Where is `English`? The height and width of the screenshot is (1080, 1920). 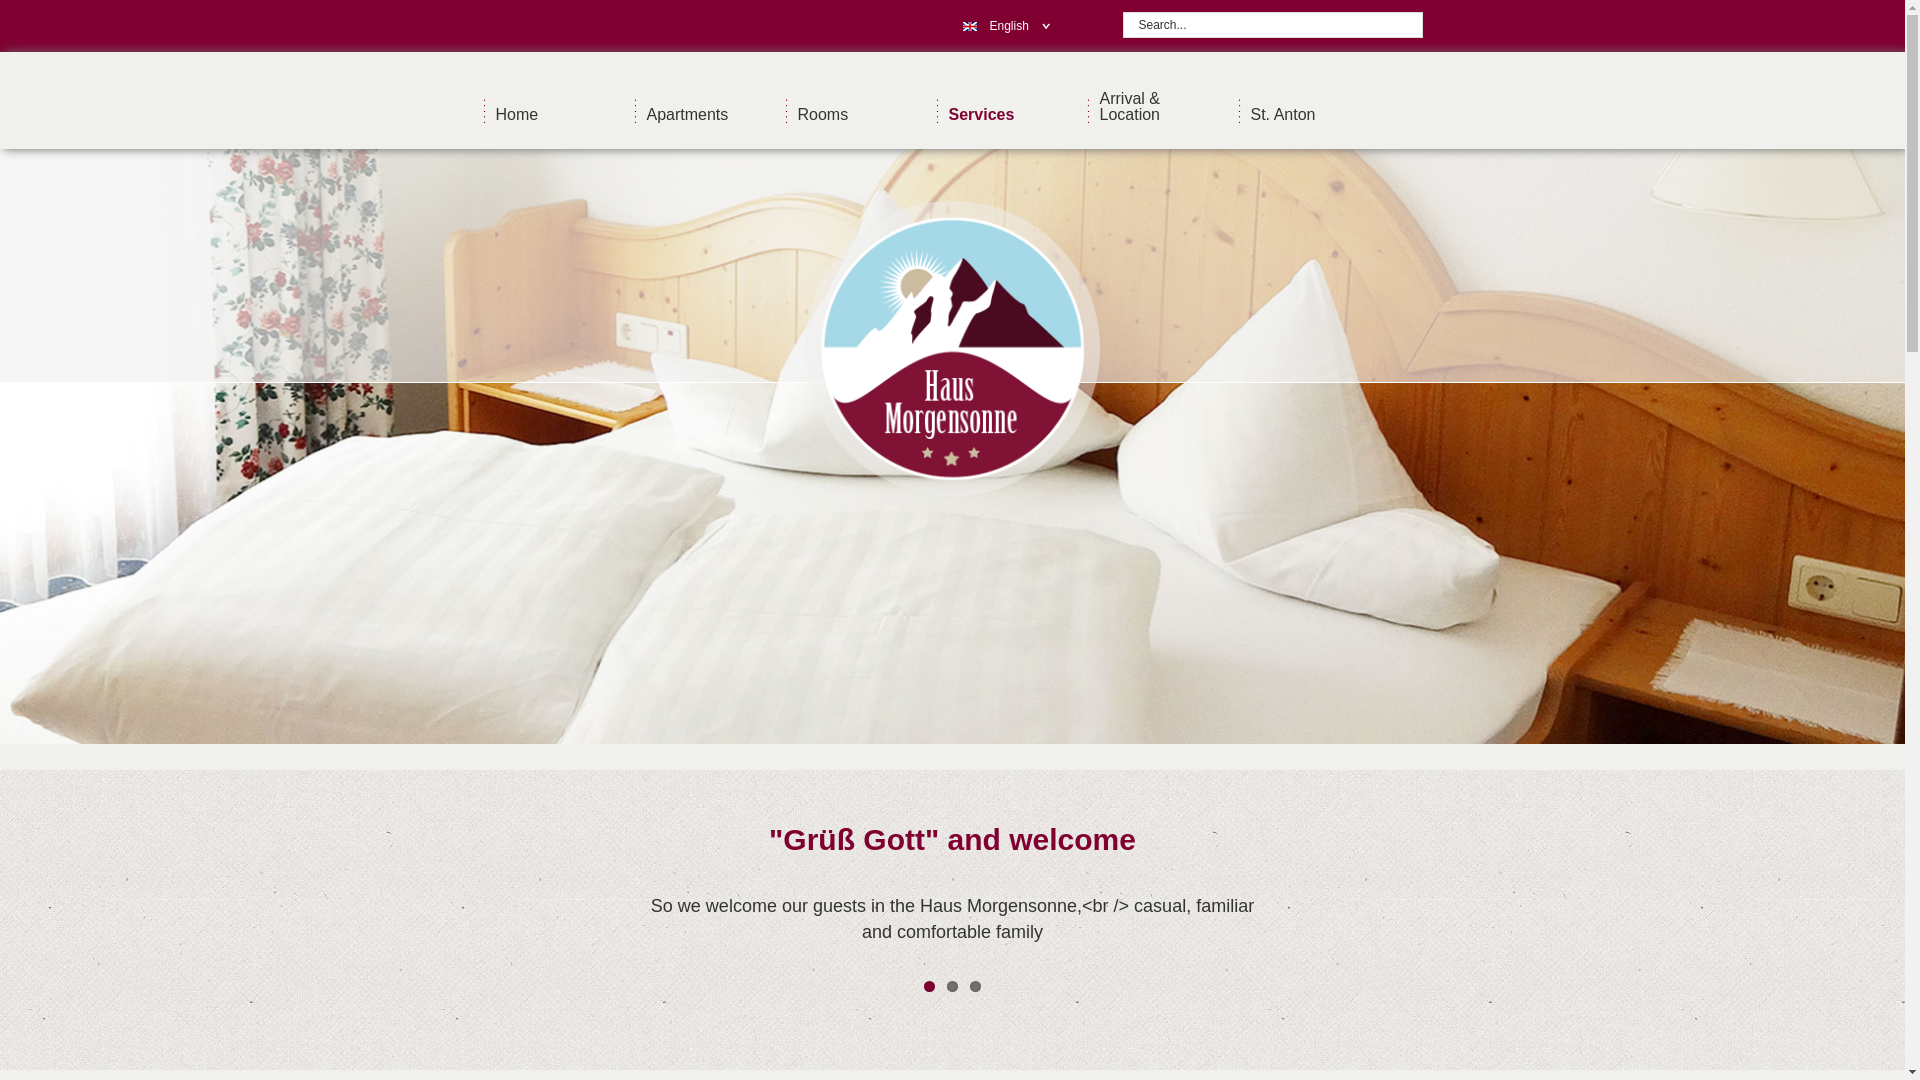 English is located at coordinates (998, 26).